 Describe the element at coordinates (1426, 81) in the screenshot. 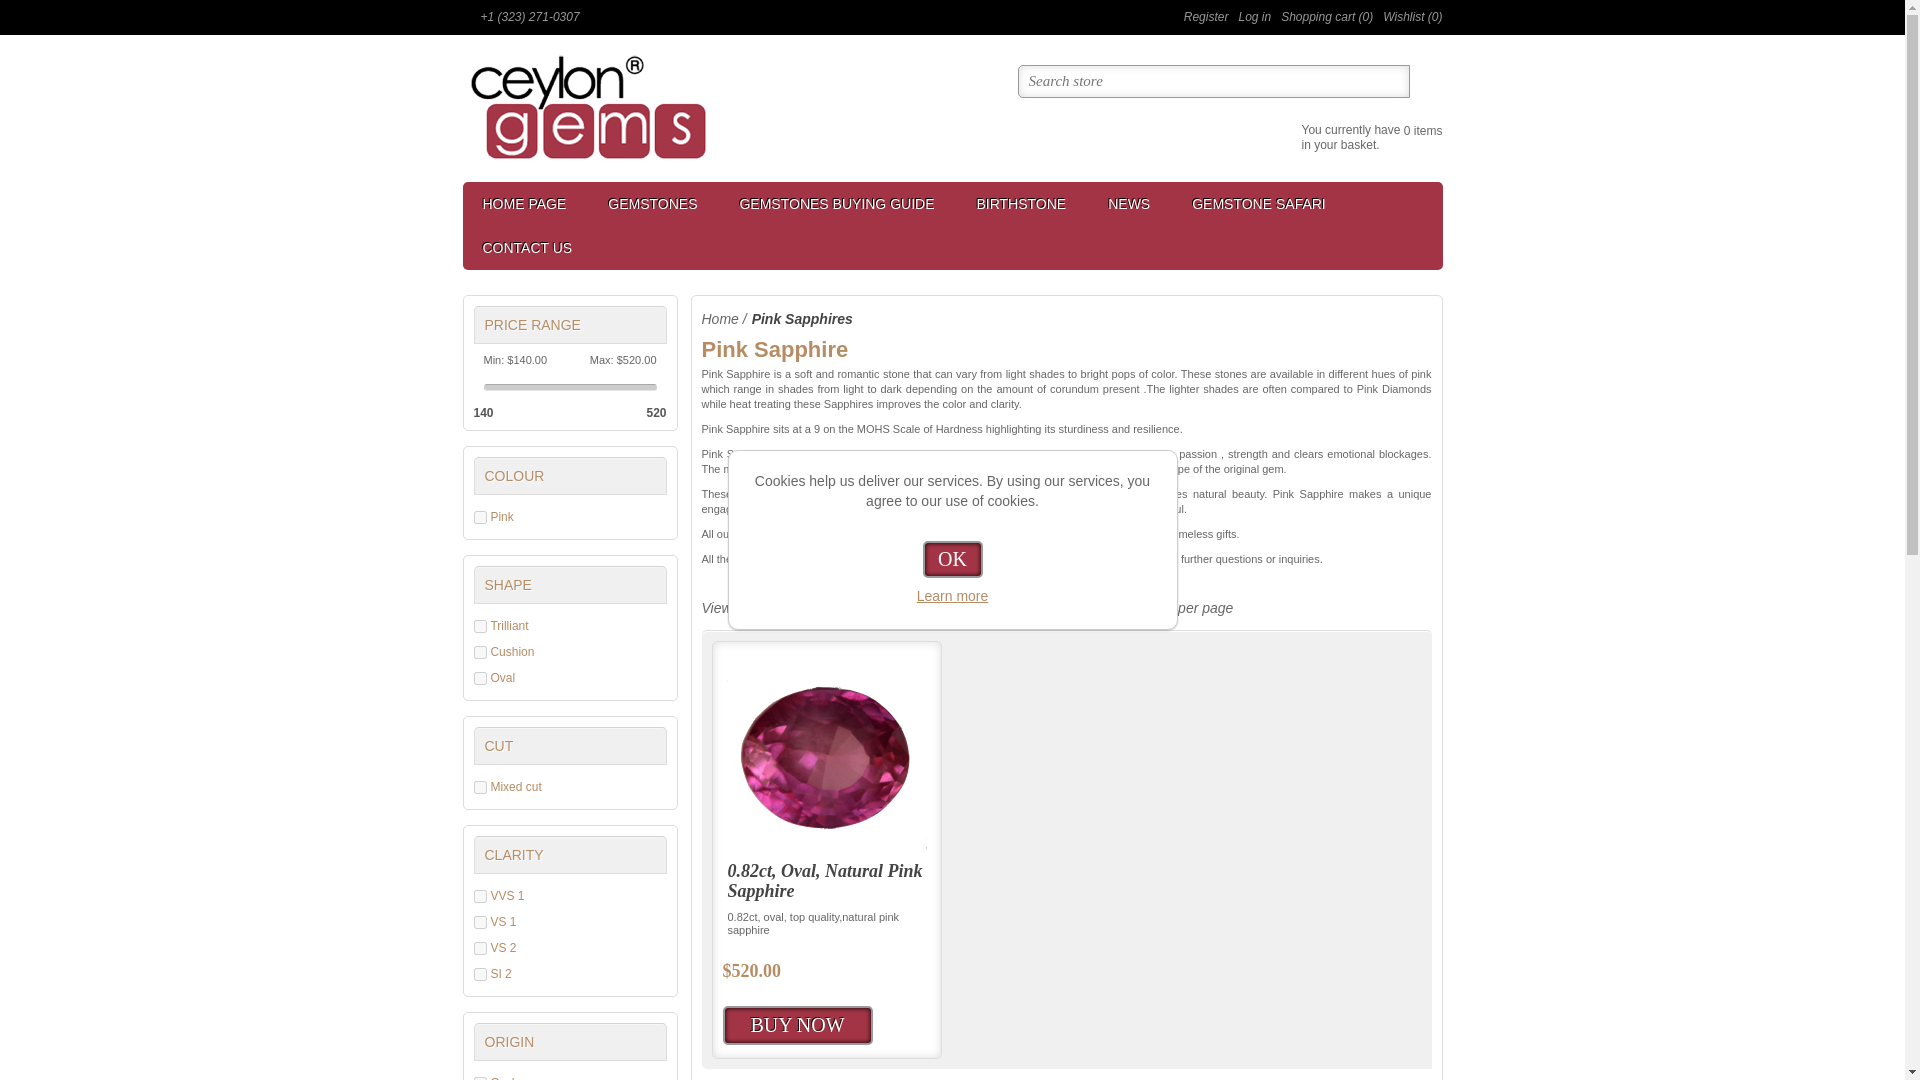

I see `Search` at that location.